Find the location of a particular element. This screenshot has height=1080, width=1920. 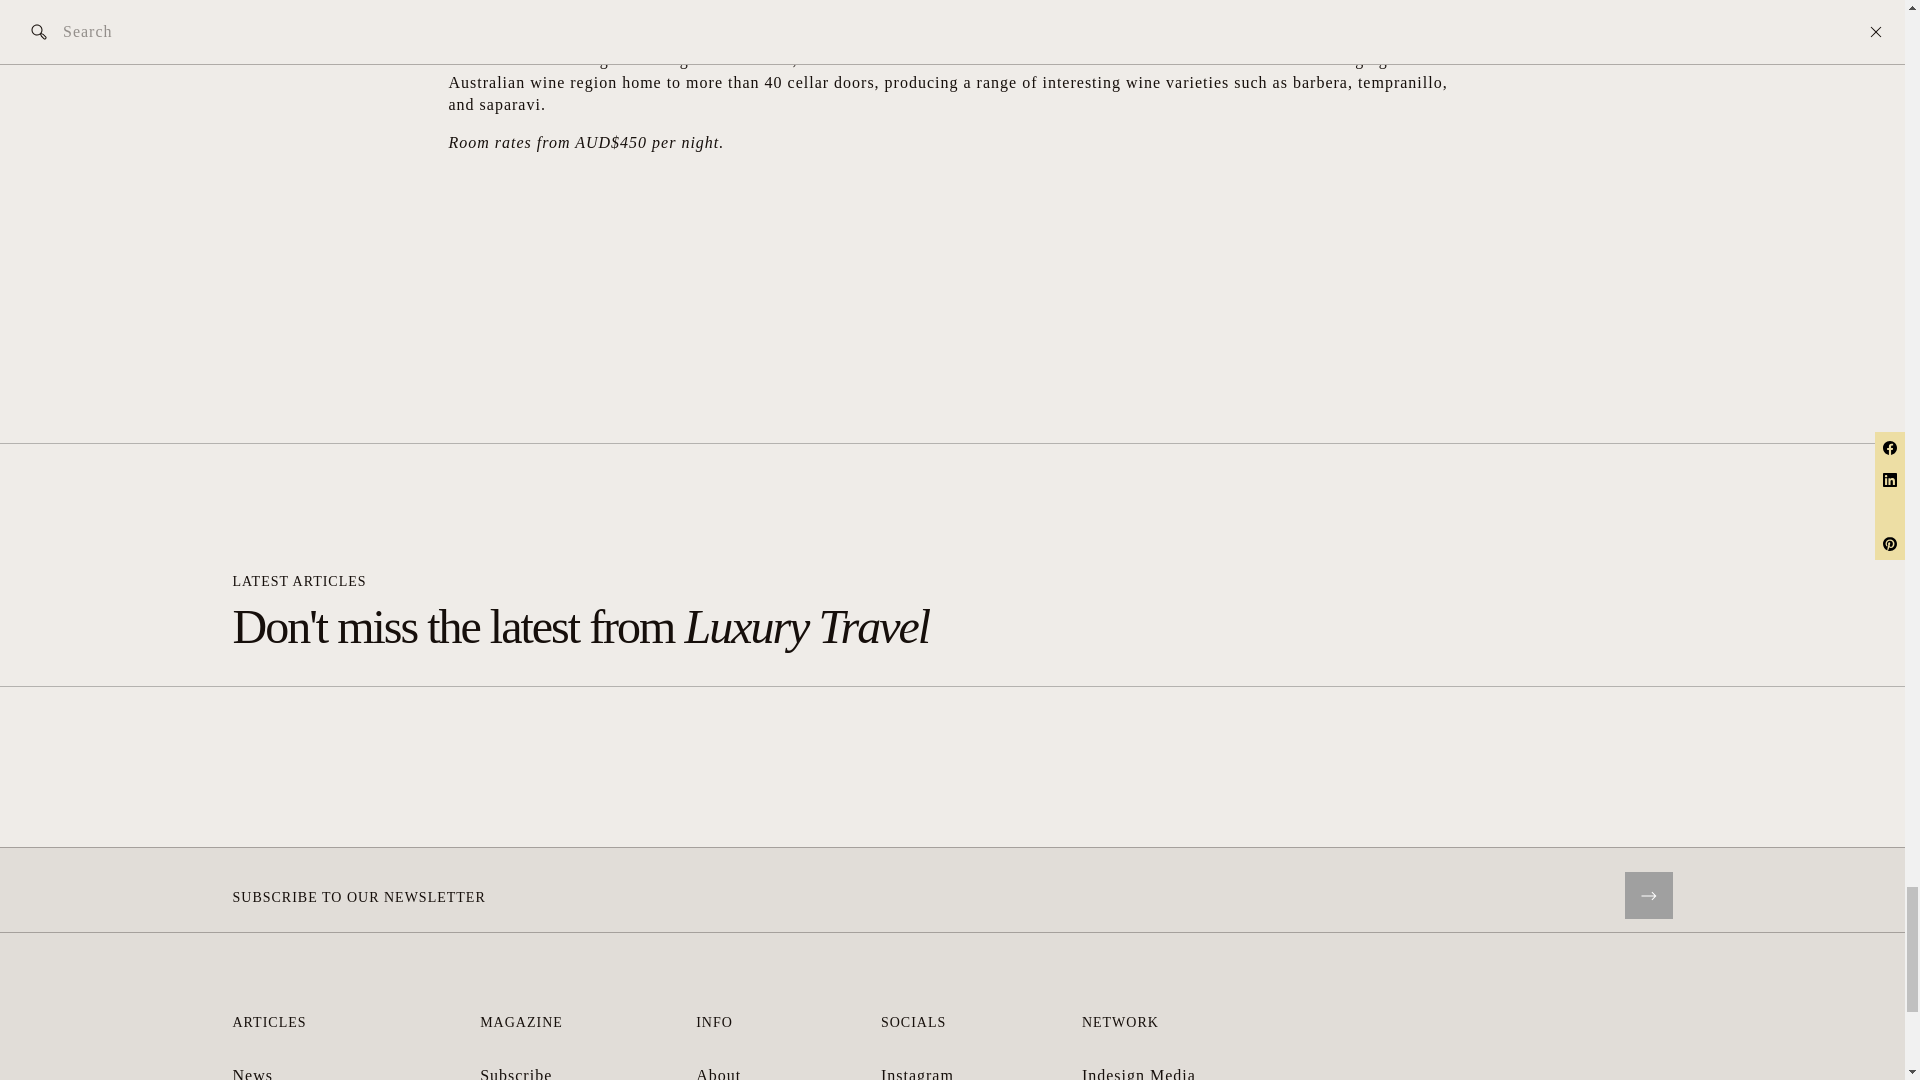

About is located at coordinates (718, 1074).